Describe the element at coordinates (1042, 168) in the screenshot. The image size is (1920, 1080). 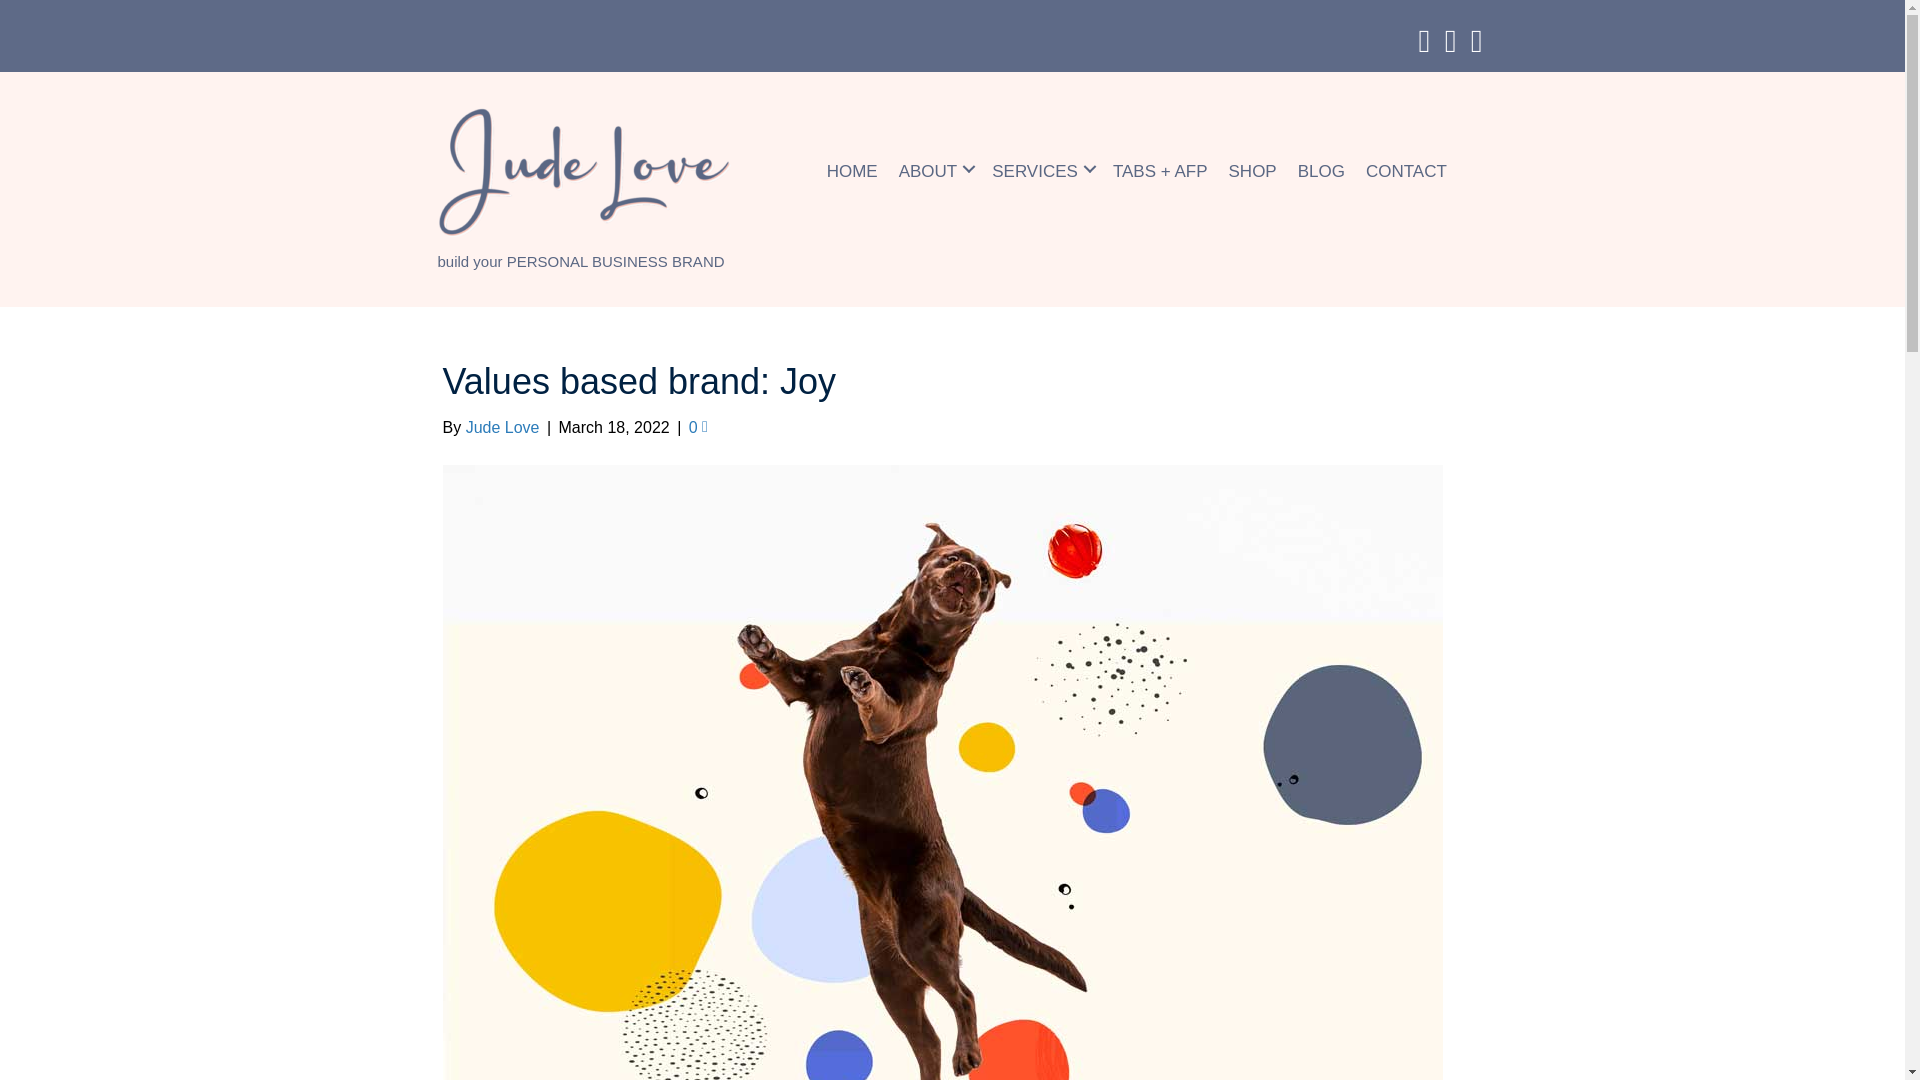
I see `SERVICES` at that location.